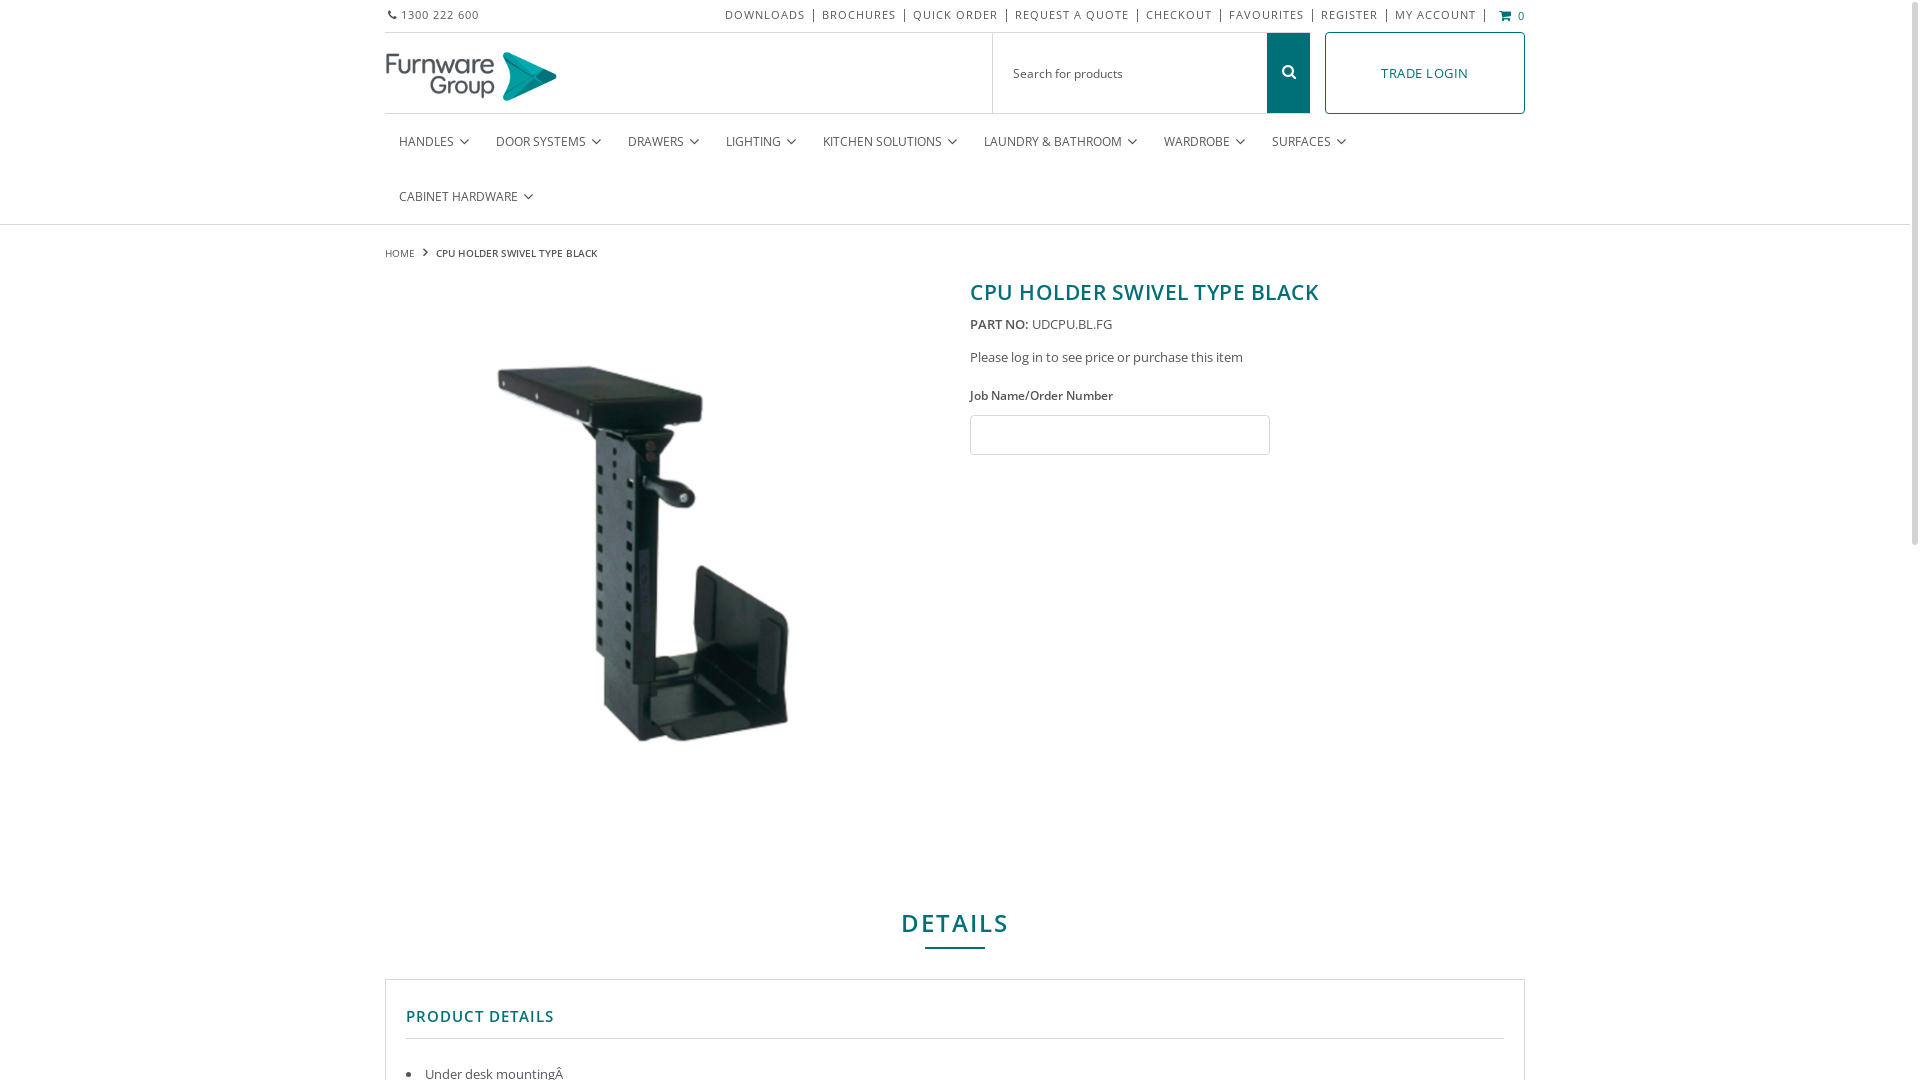  What do you see at coordinates (859, 14) in the screenshot?
I see `BROCHURES` at bounding box center [859, 14].